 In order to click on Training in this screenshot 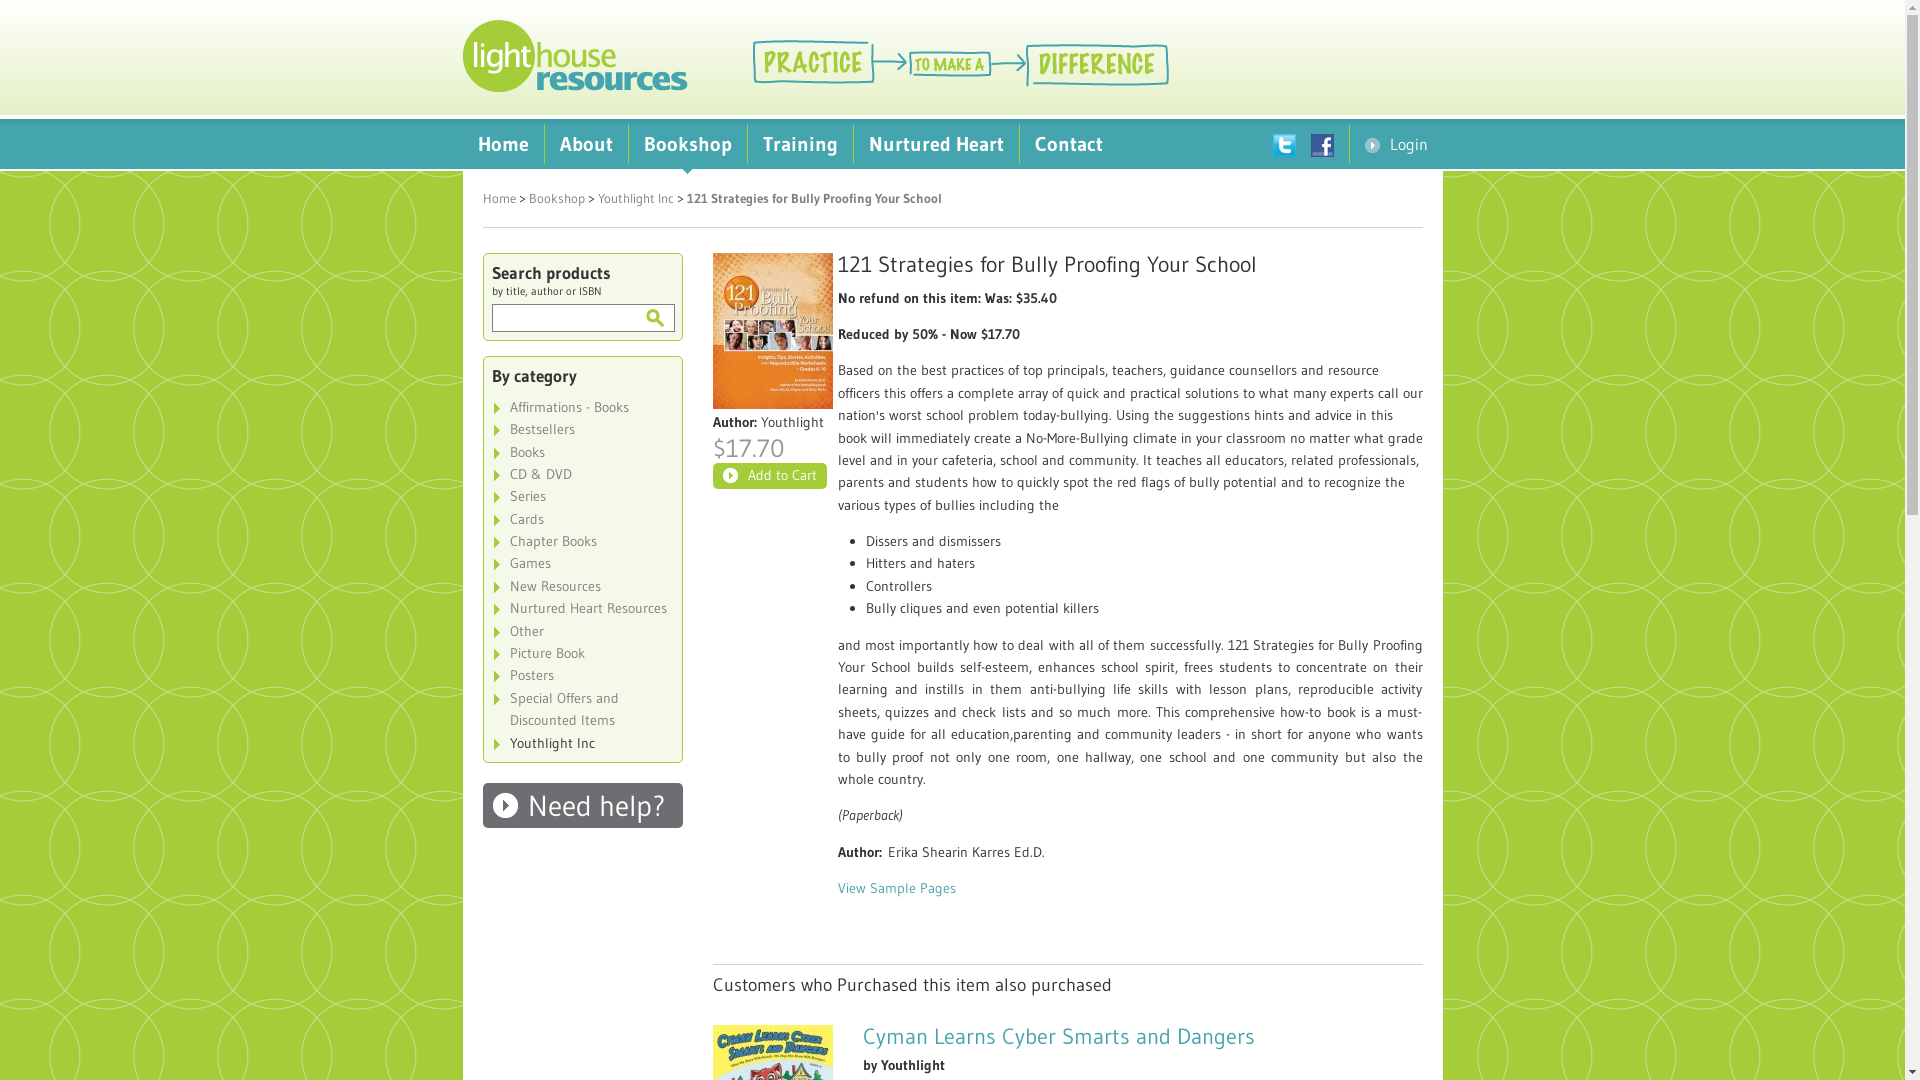, I will do `click(800, 144)`.